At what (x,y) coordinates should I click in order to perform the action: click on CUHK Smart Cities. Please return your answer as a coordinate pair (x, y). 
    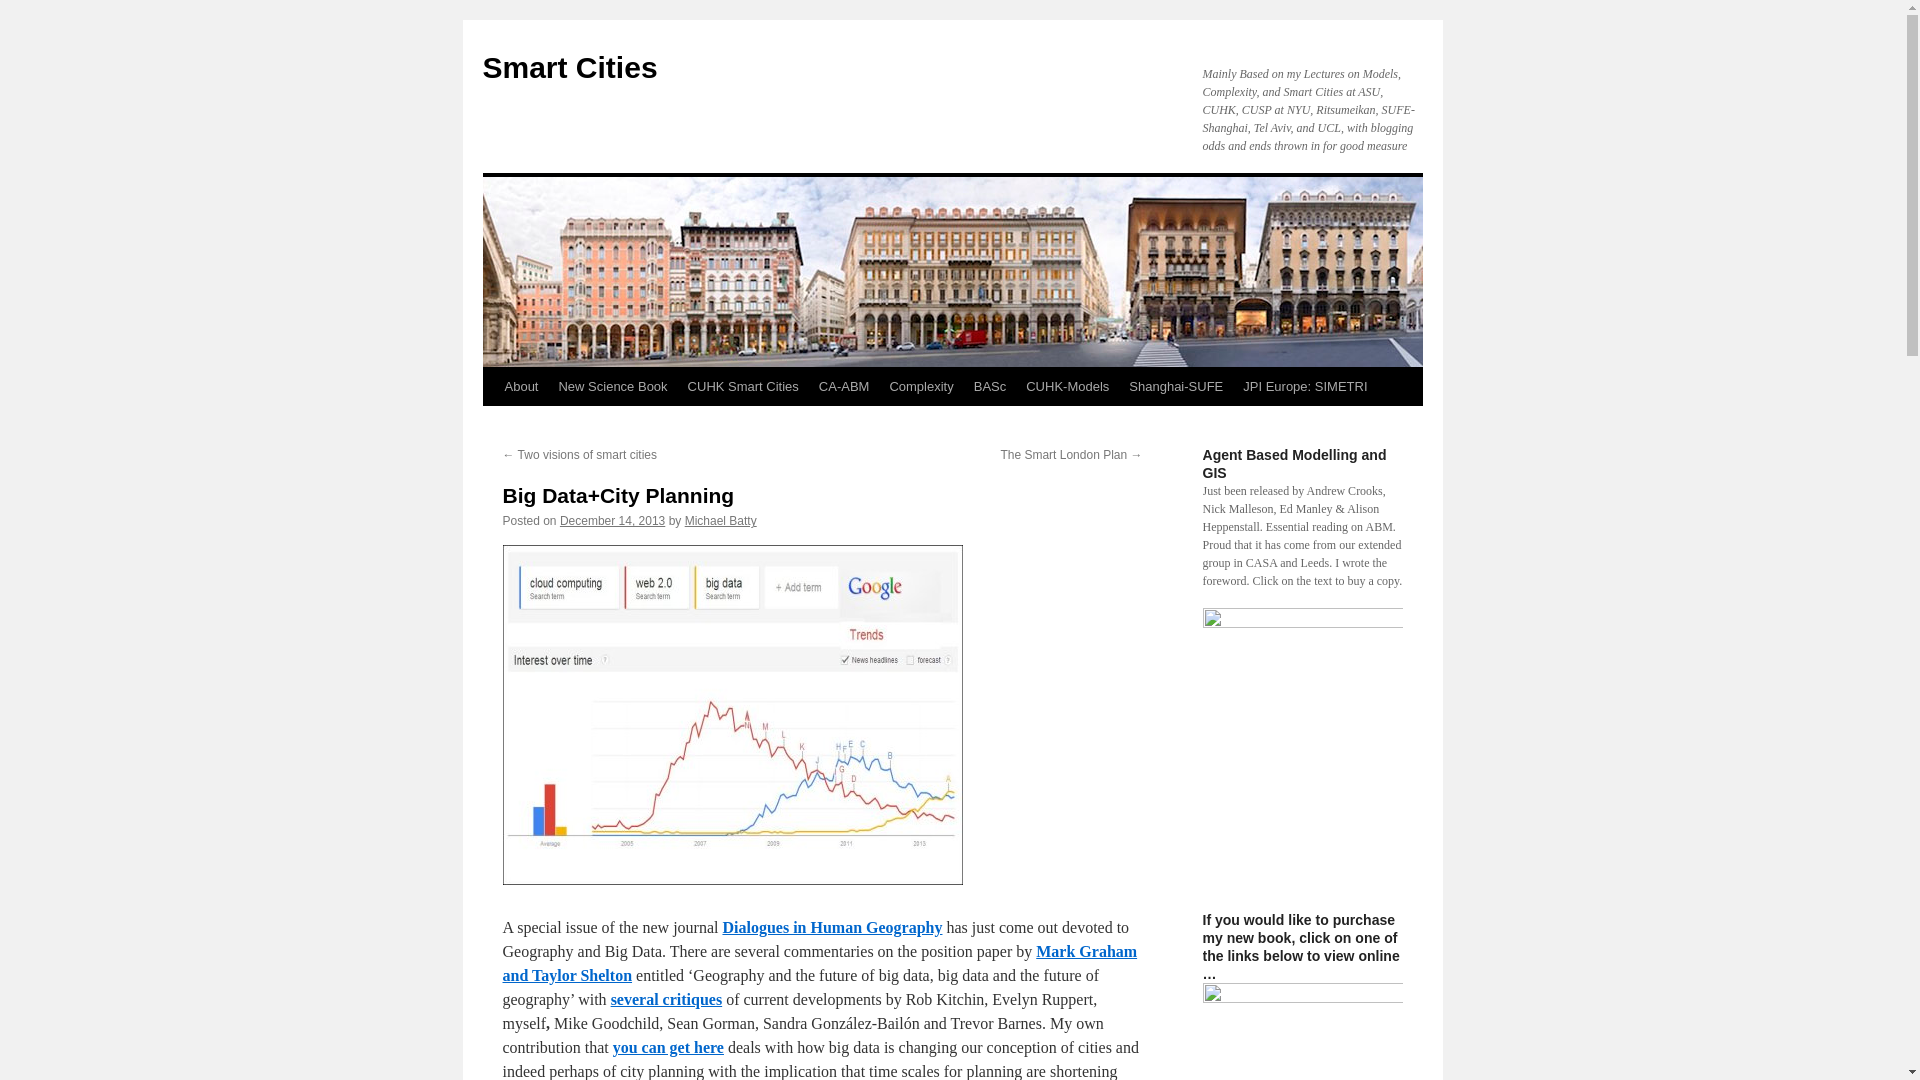
    Looking at the image, I should click on (742, 387).